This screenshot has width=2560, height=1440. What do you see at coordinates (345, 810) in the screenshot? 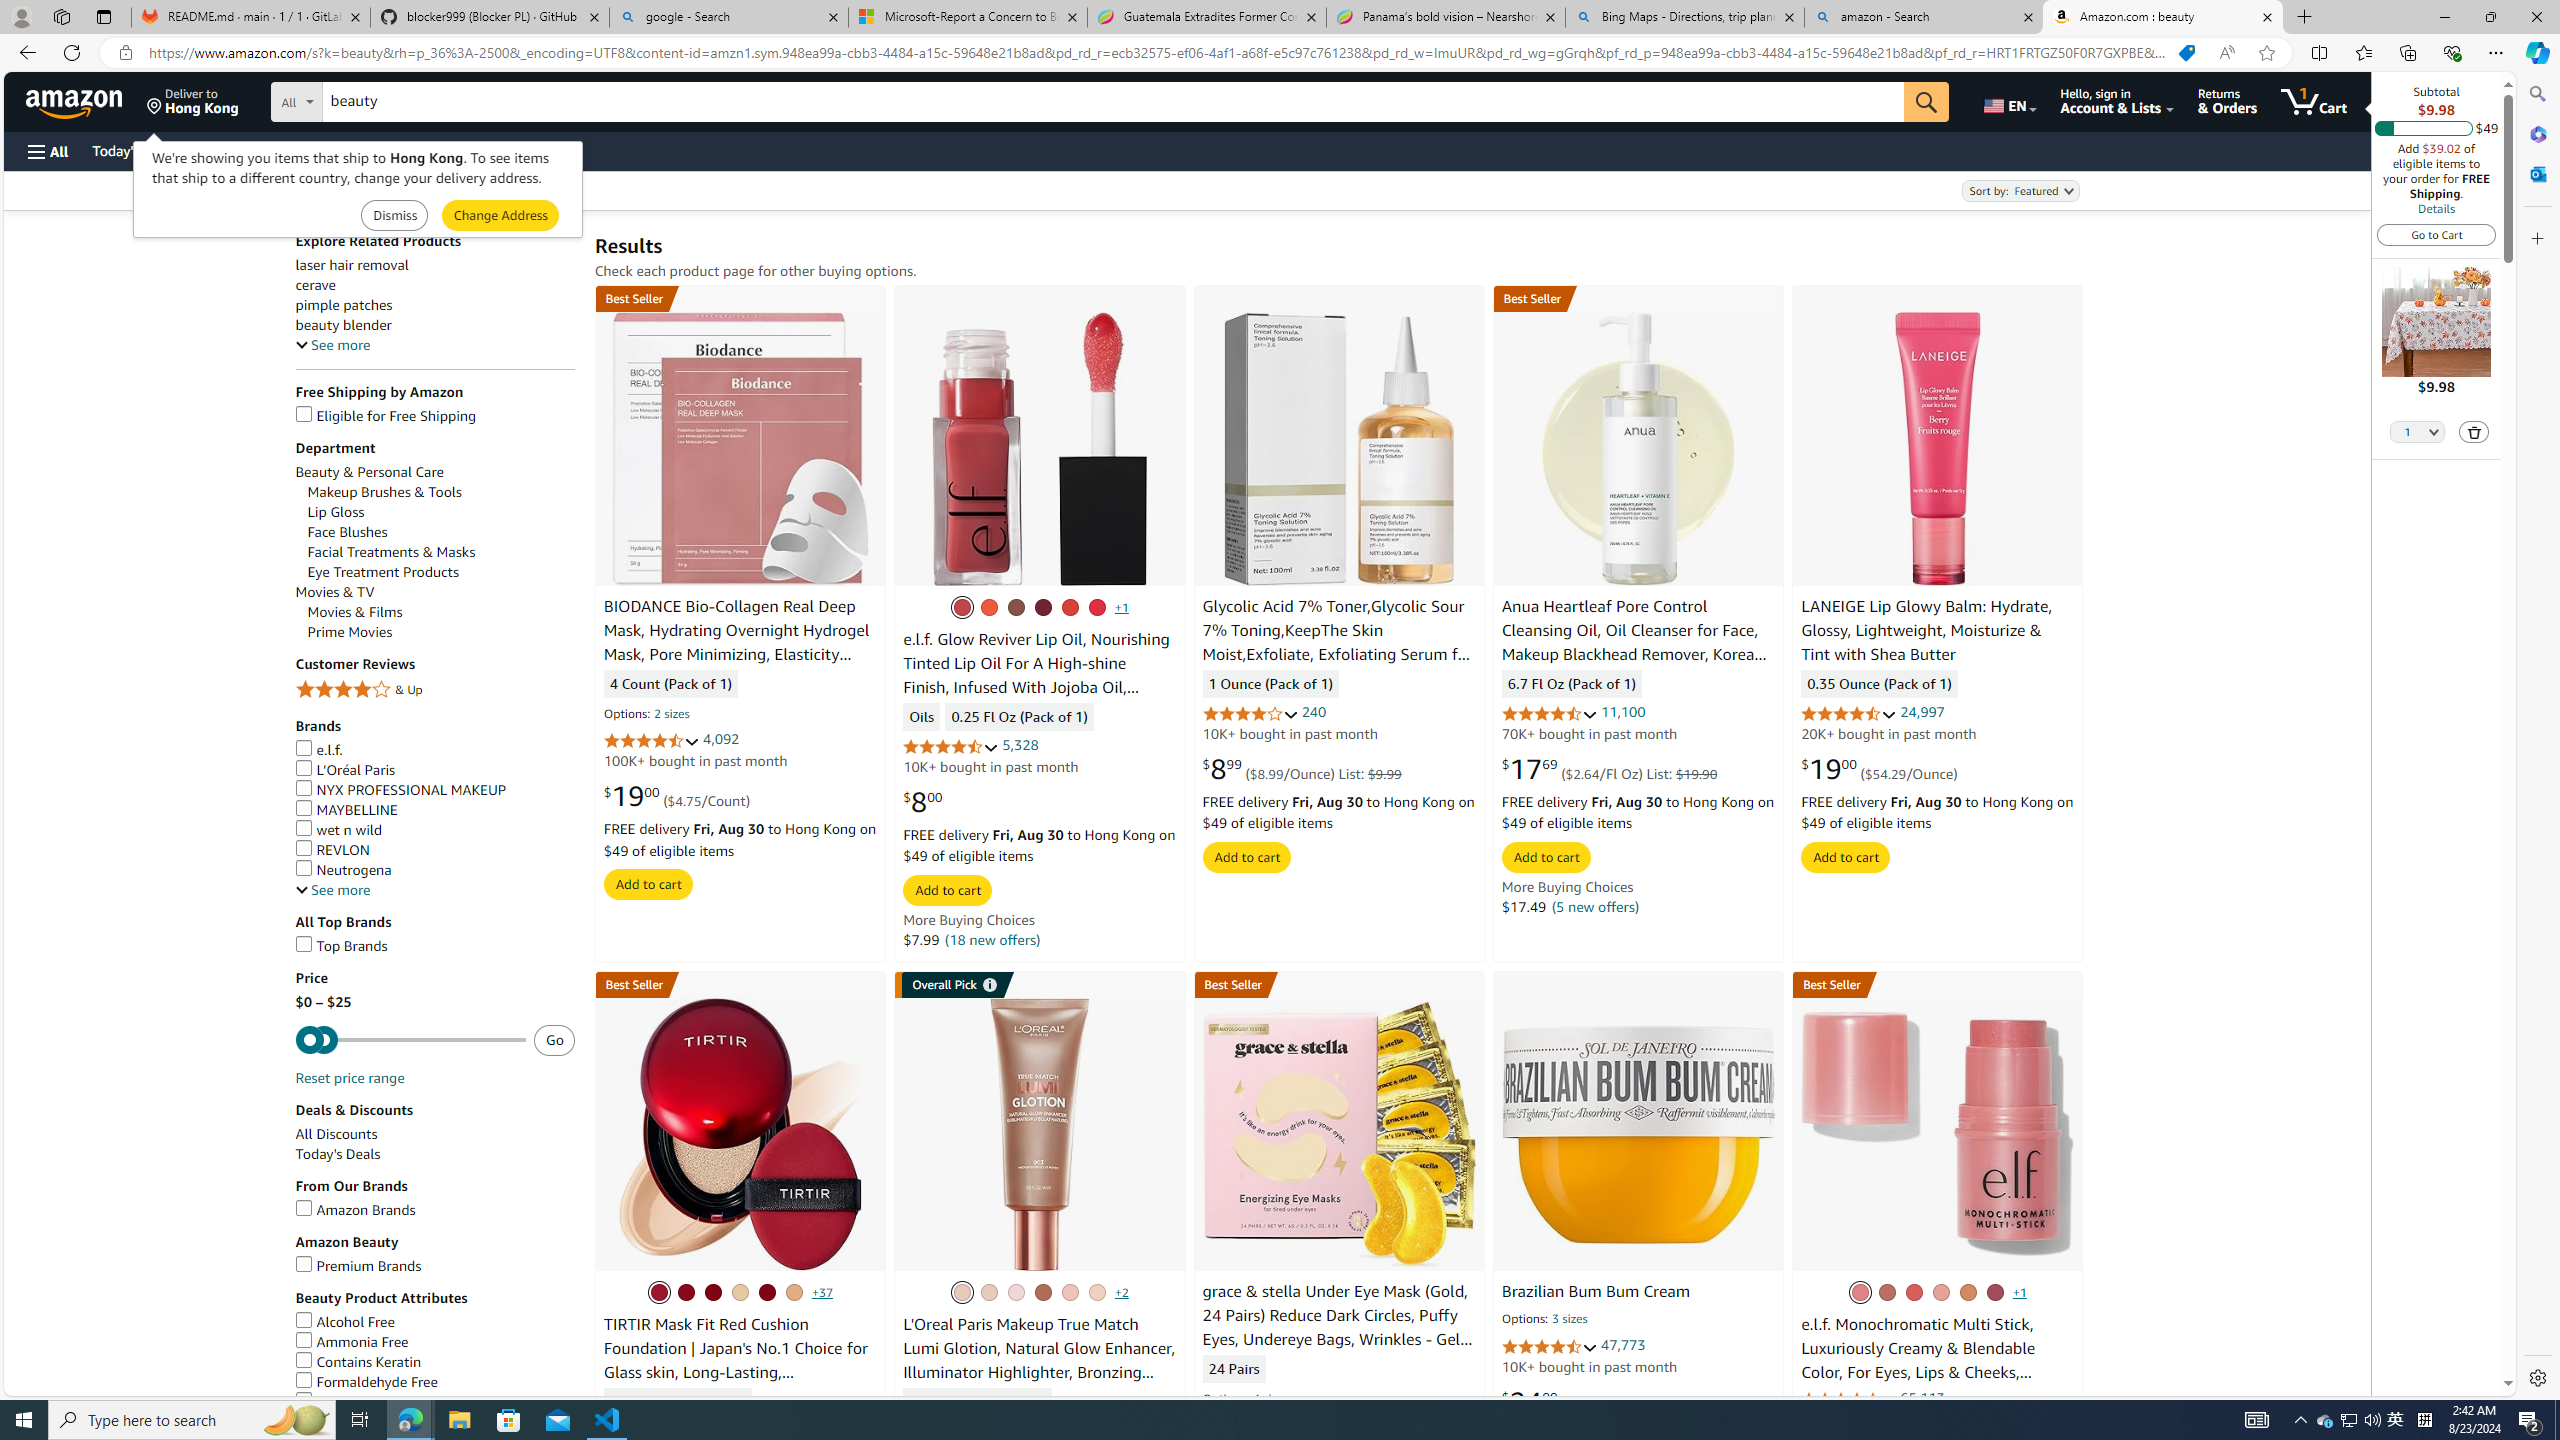
I see `MAYBELLINE` at bounding box center [345, 810].